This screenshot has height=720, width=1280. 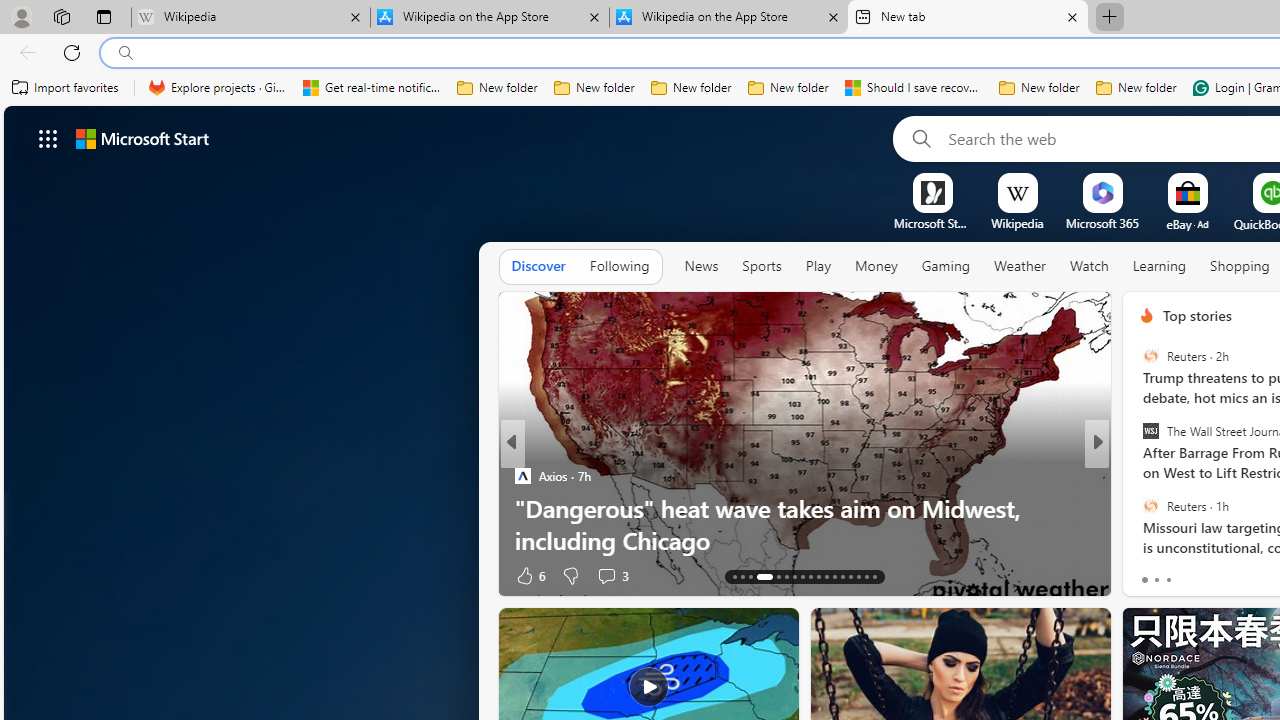 What do you see at coordinates (66, 88) in the screenshot?
I see `Import favorites` at bounding box center [66, 88].